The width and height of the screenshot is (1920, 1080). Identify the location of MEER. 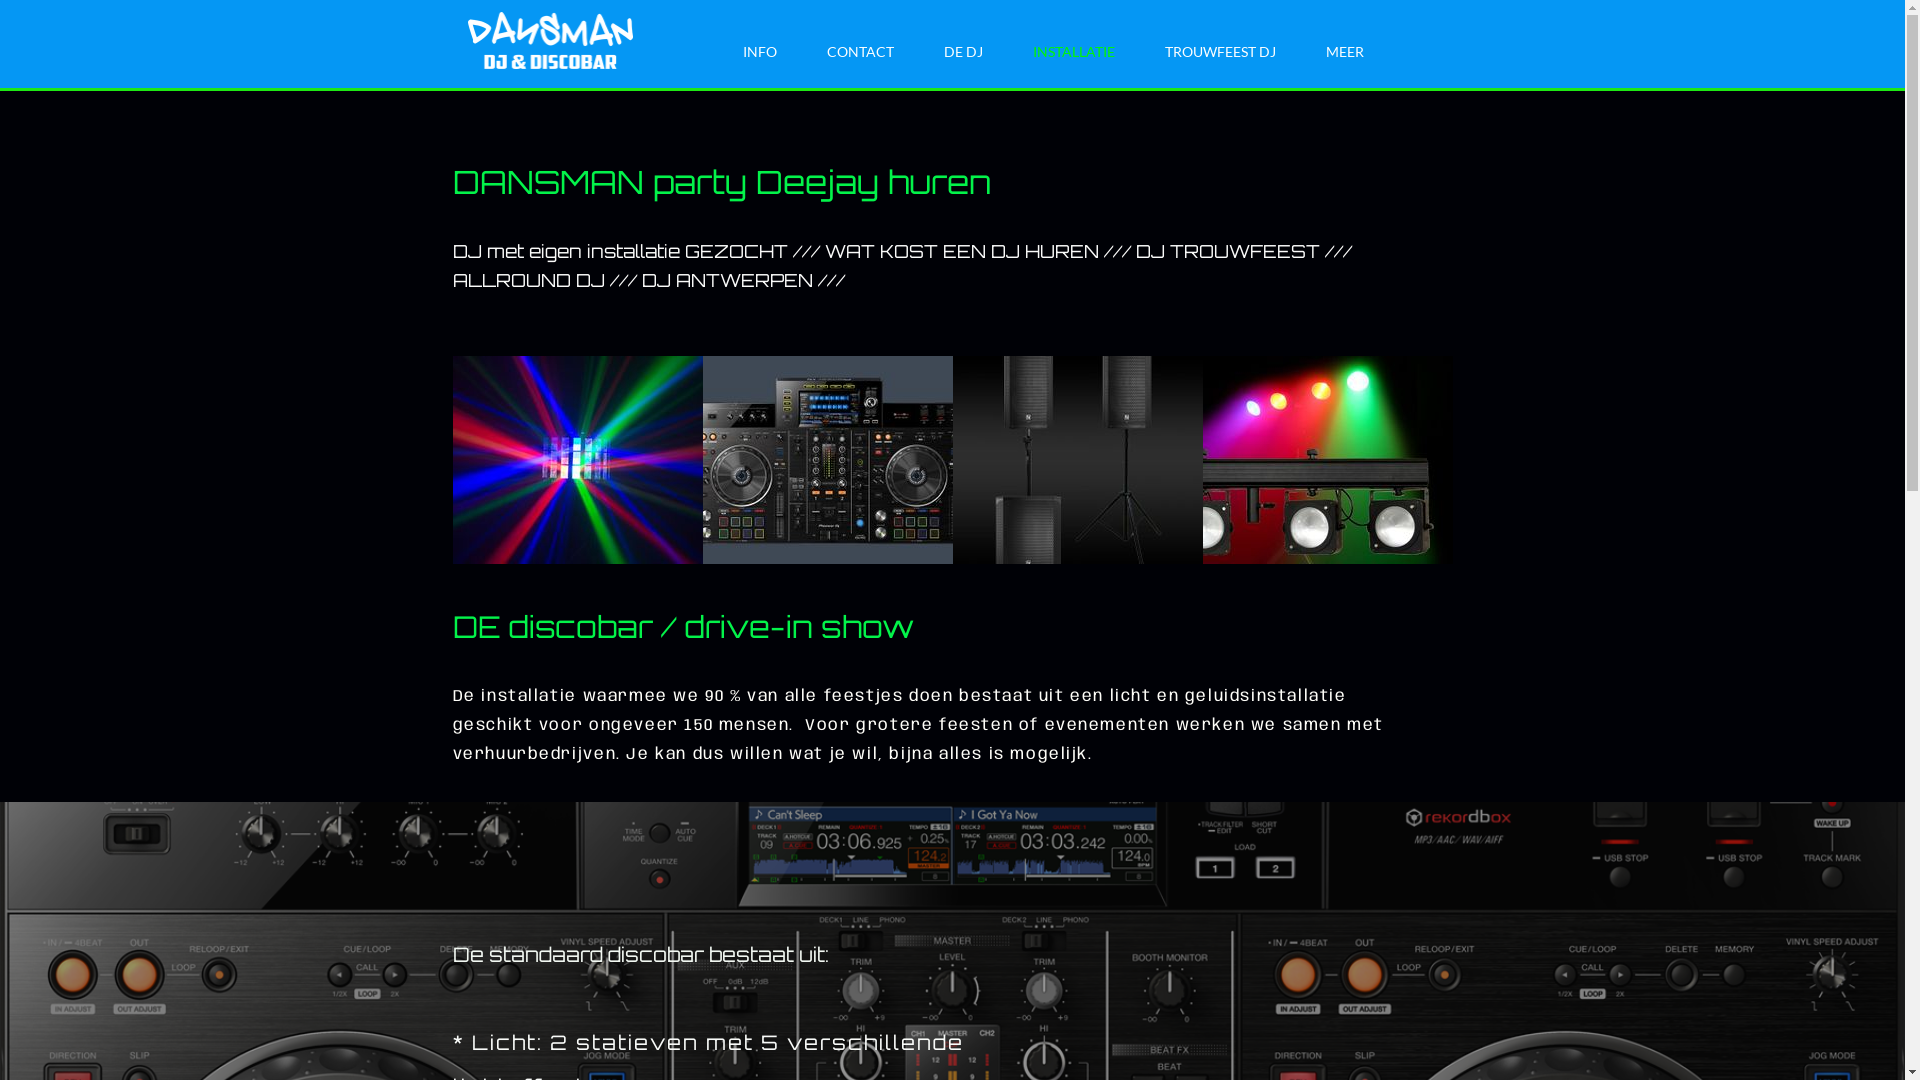
(1348, 51).